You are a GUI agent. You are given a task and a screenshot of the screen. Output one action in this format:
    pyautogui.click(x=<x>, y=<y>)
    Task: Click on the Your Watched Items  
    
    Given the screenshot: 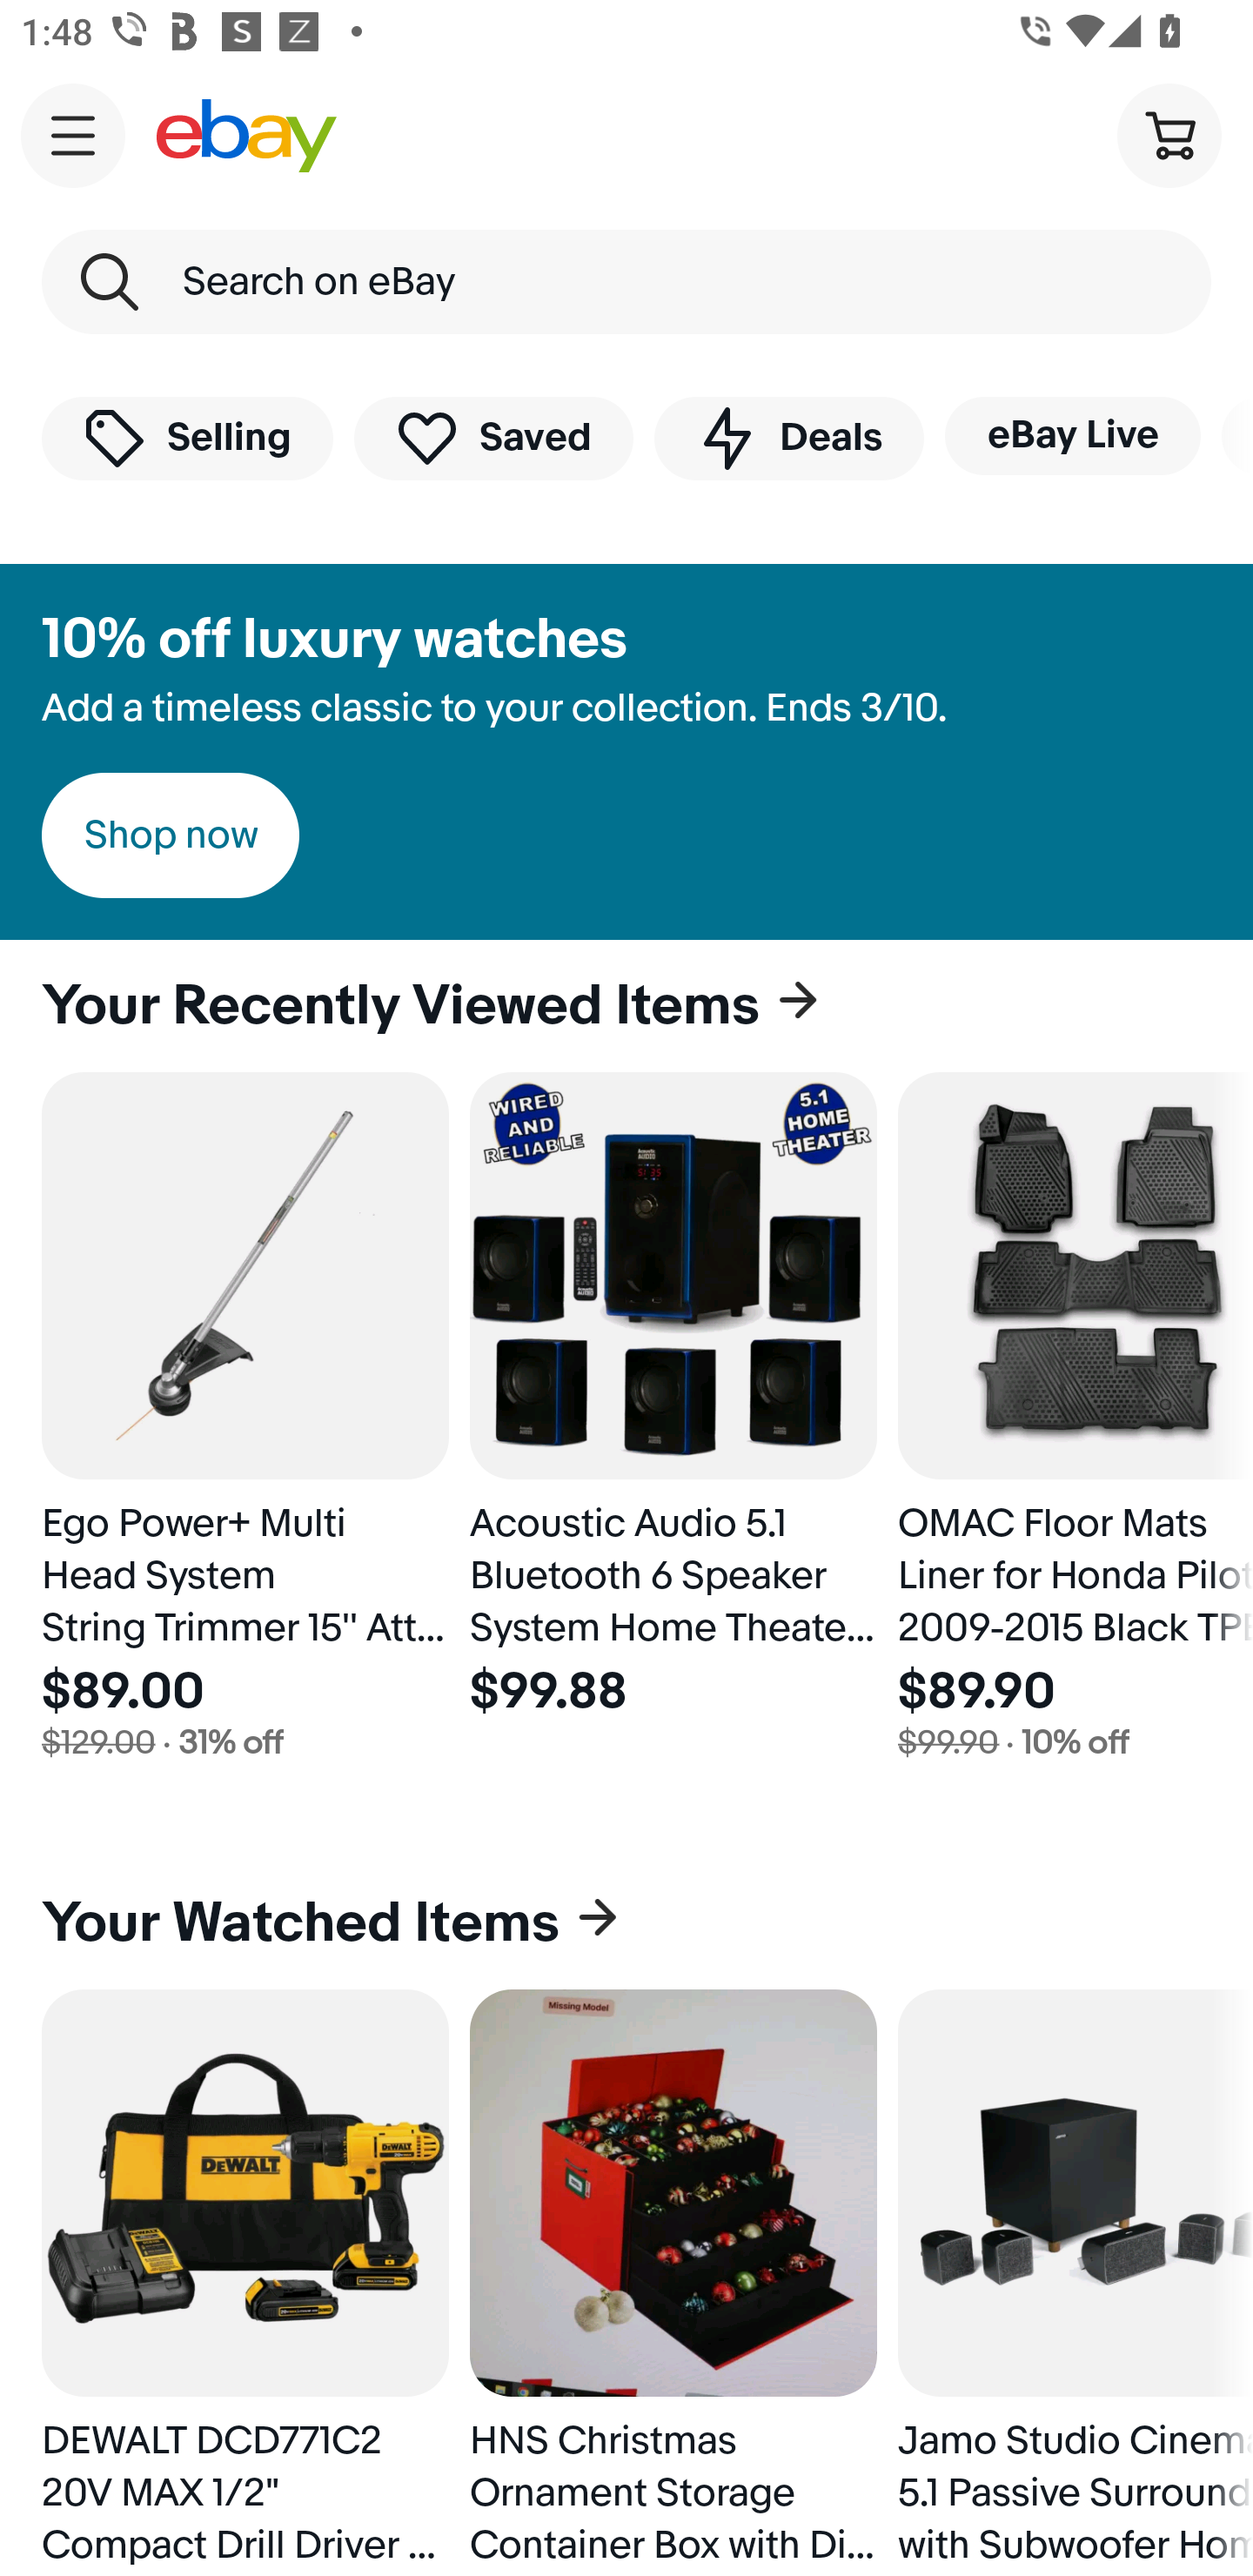 What is the action you would take?
    pyautogui.click(x=626, y=1923)
    